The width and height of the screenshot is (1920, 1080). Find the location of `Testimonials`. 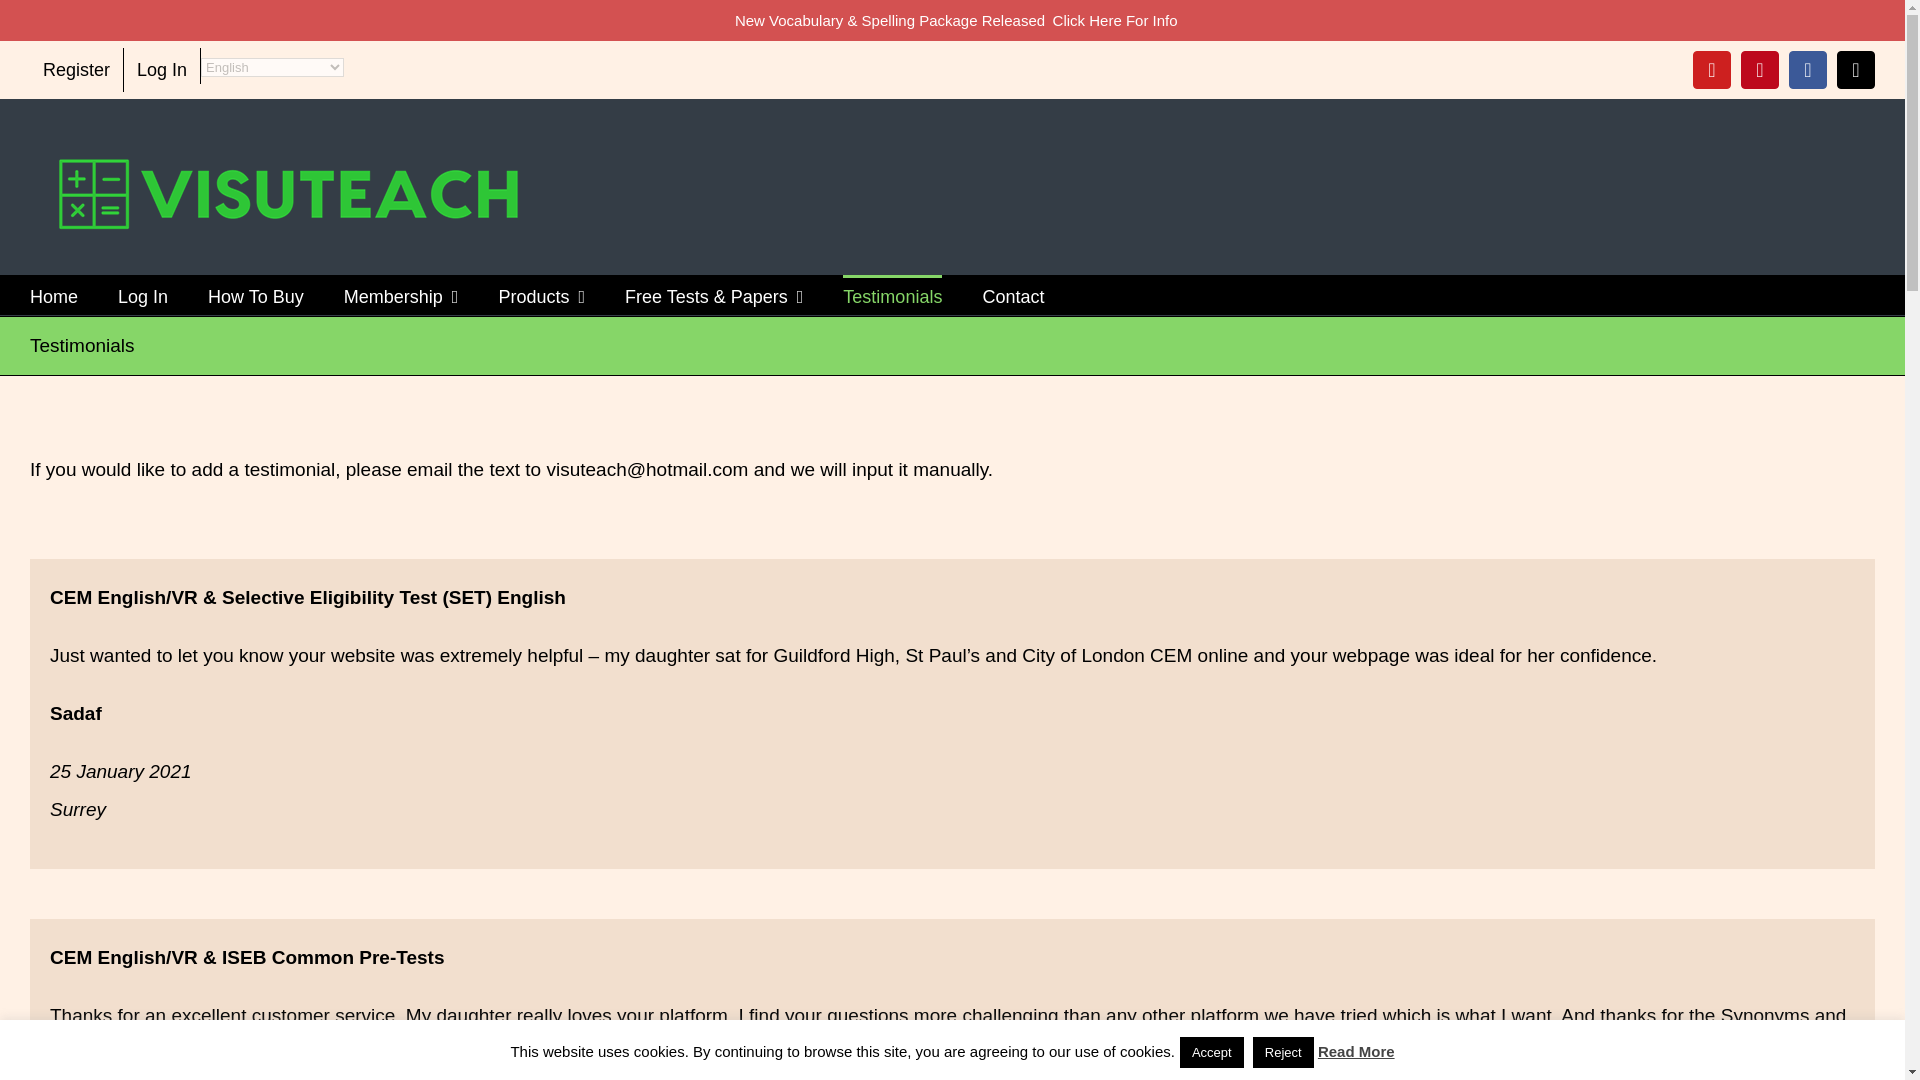

Testimonials is located at coordinates (892, 295).